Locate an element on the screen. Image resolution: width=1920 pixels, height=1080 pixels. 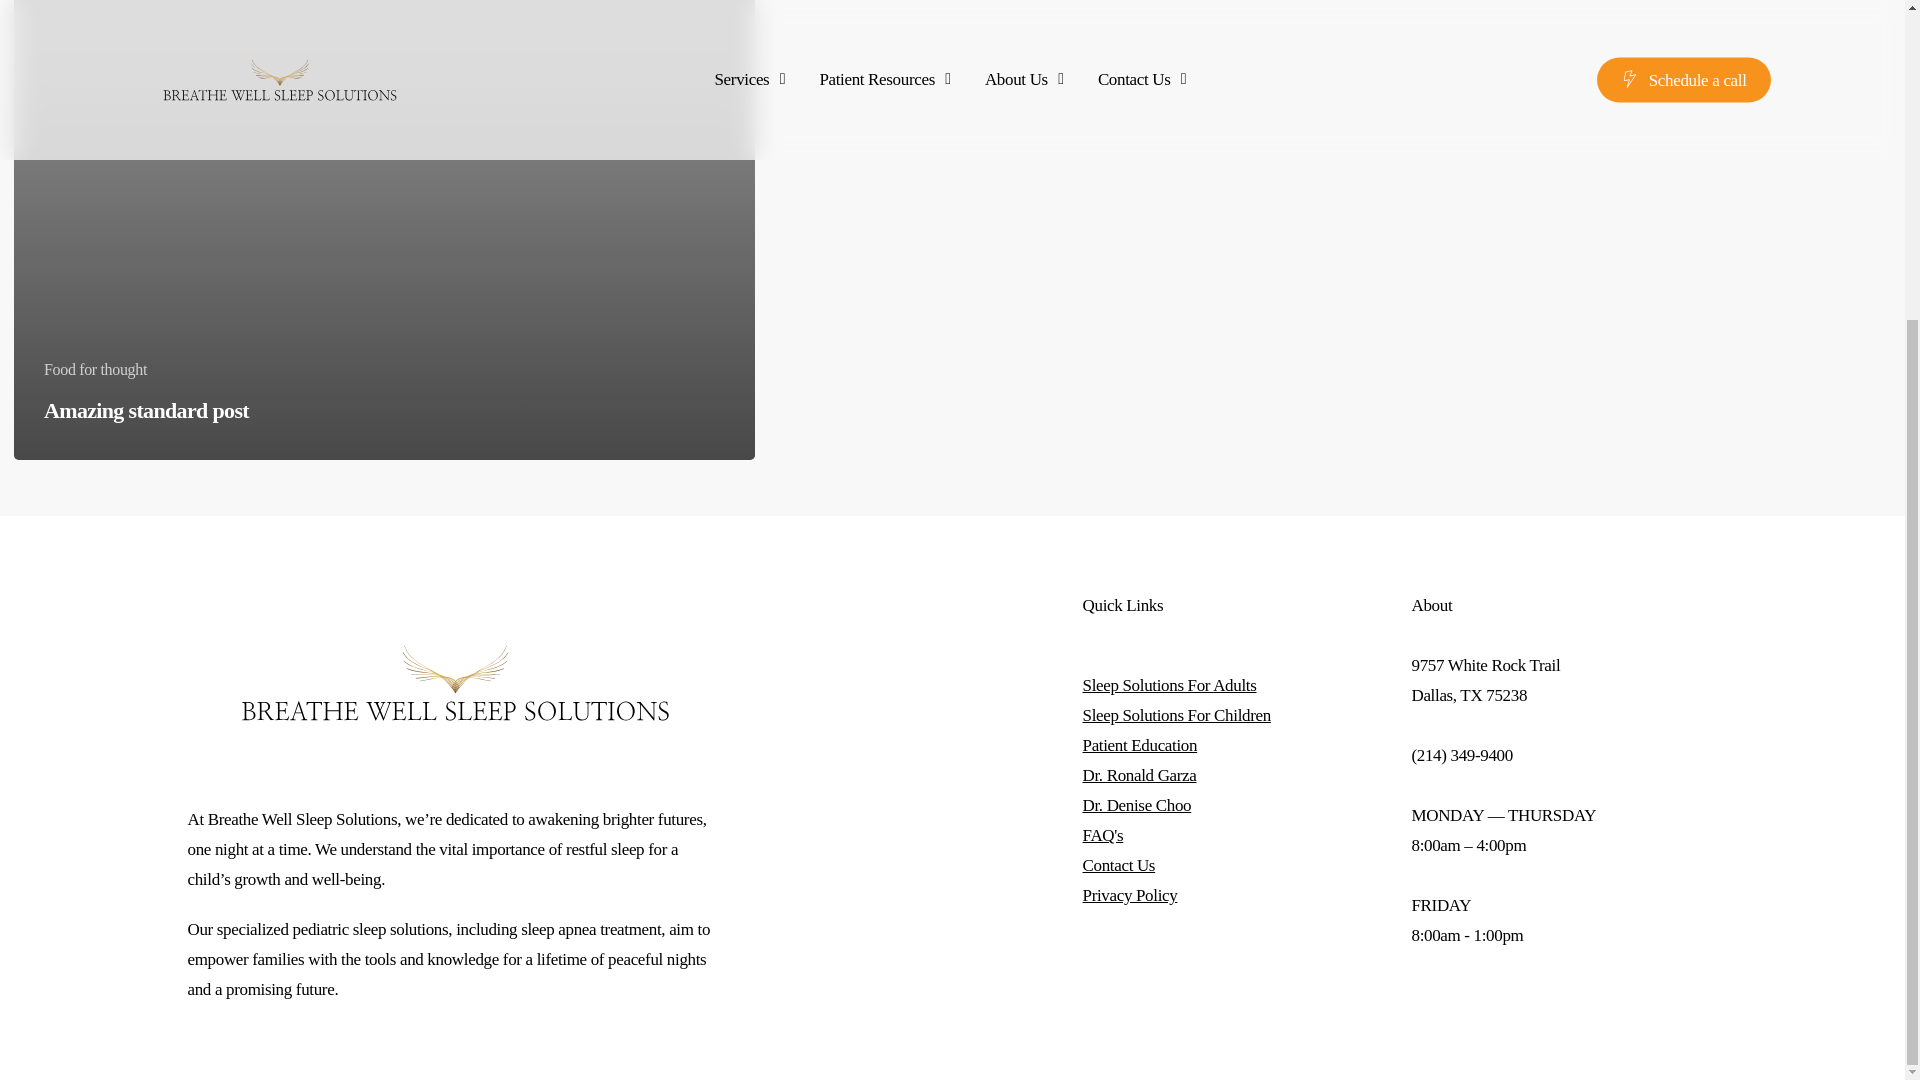
Patient Education is located at coordinates (1140, 744).